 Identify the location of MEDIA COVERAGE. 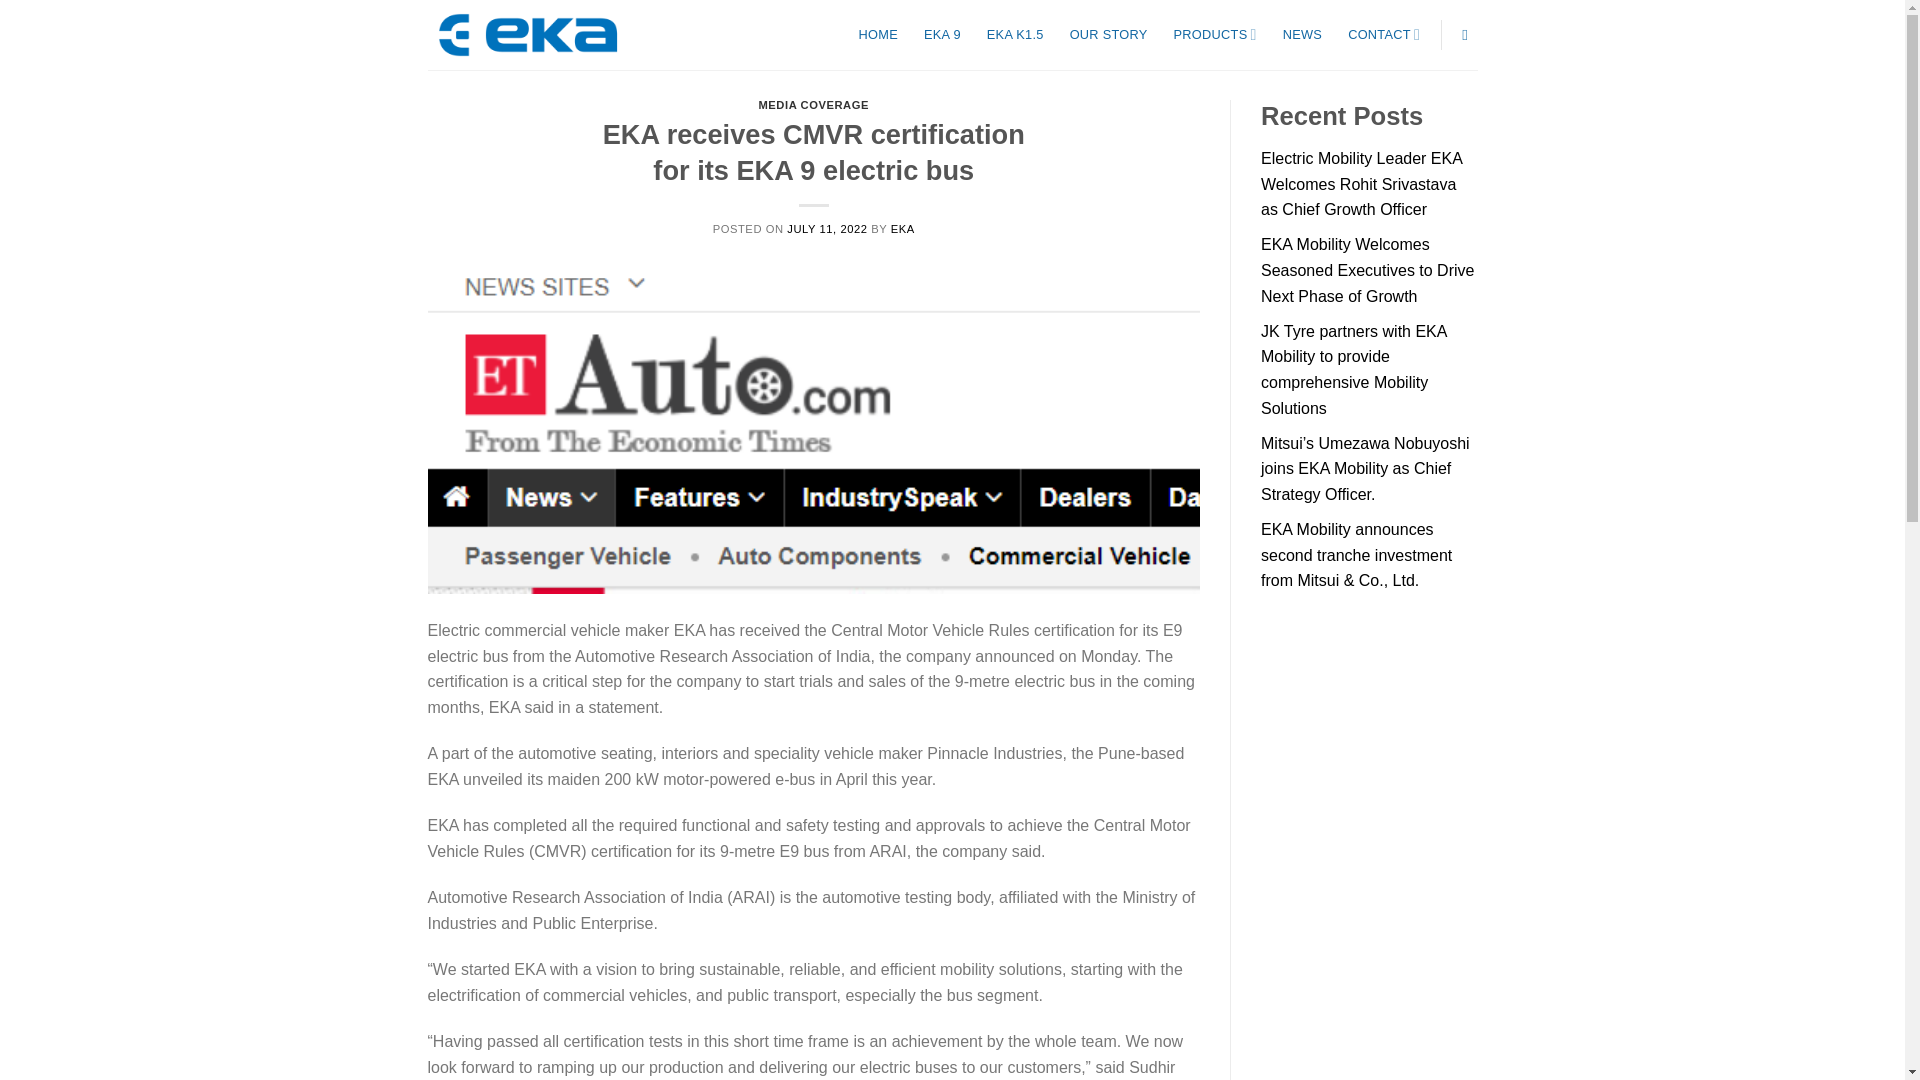
(814, 105).